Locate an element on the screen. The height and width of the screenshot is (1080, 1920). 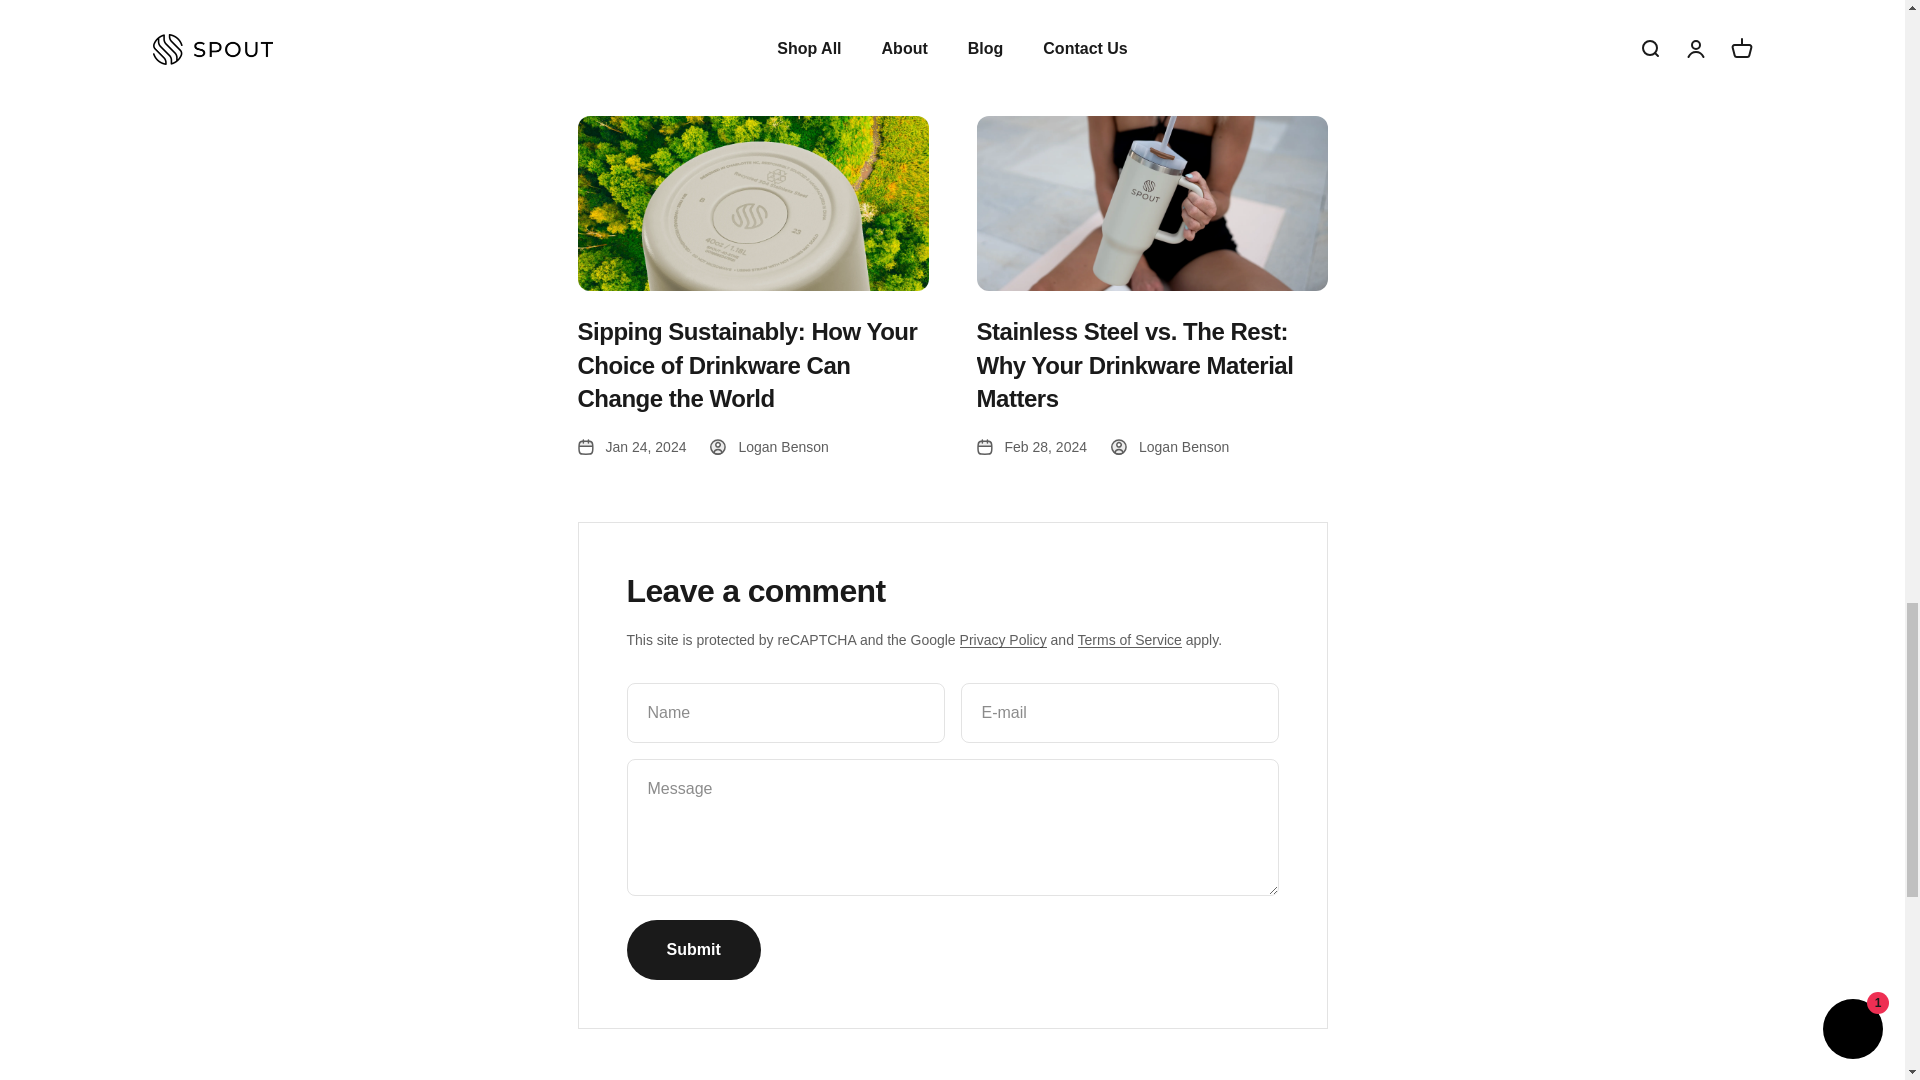
Terms of Service is located at coordinates (1130, 640).